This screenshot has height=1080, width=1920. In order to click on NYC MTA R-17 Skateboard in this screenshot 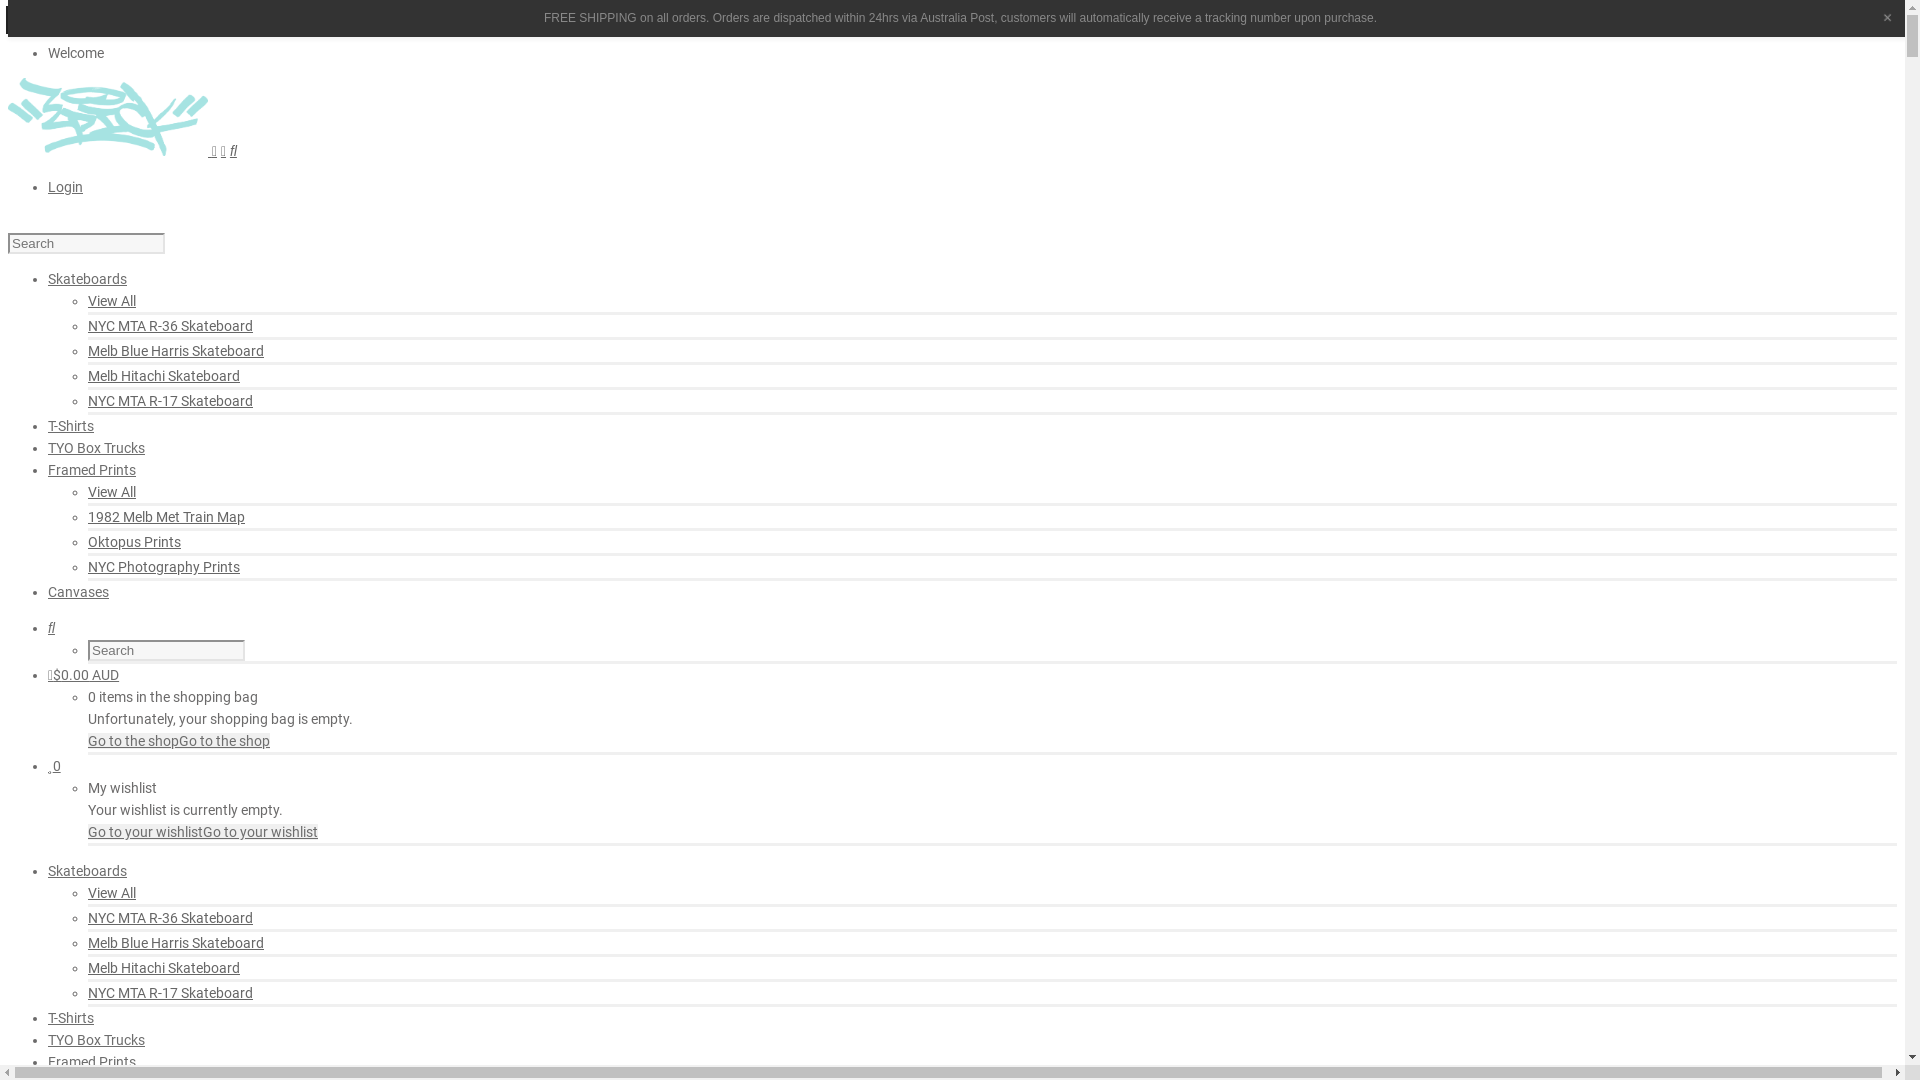, I will do `click(170, 993)`.